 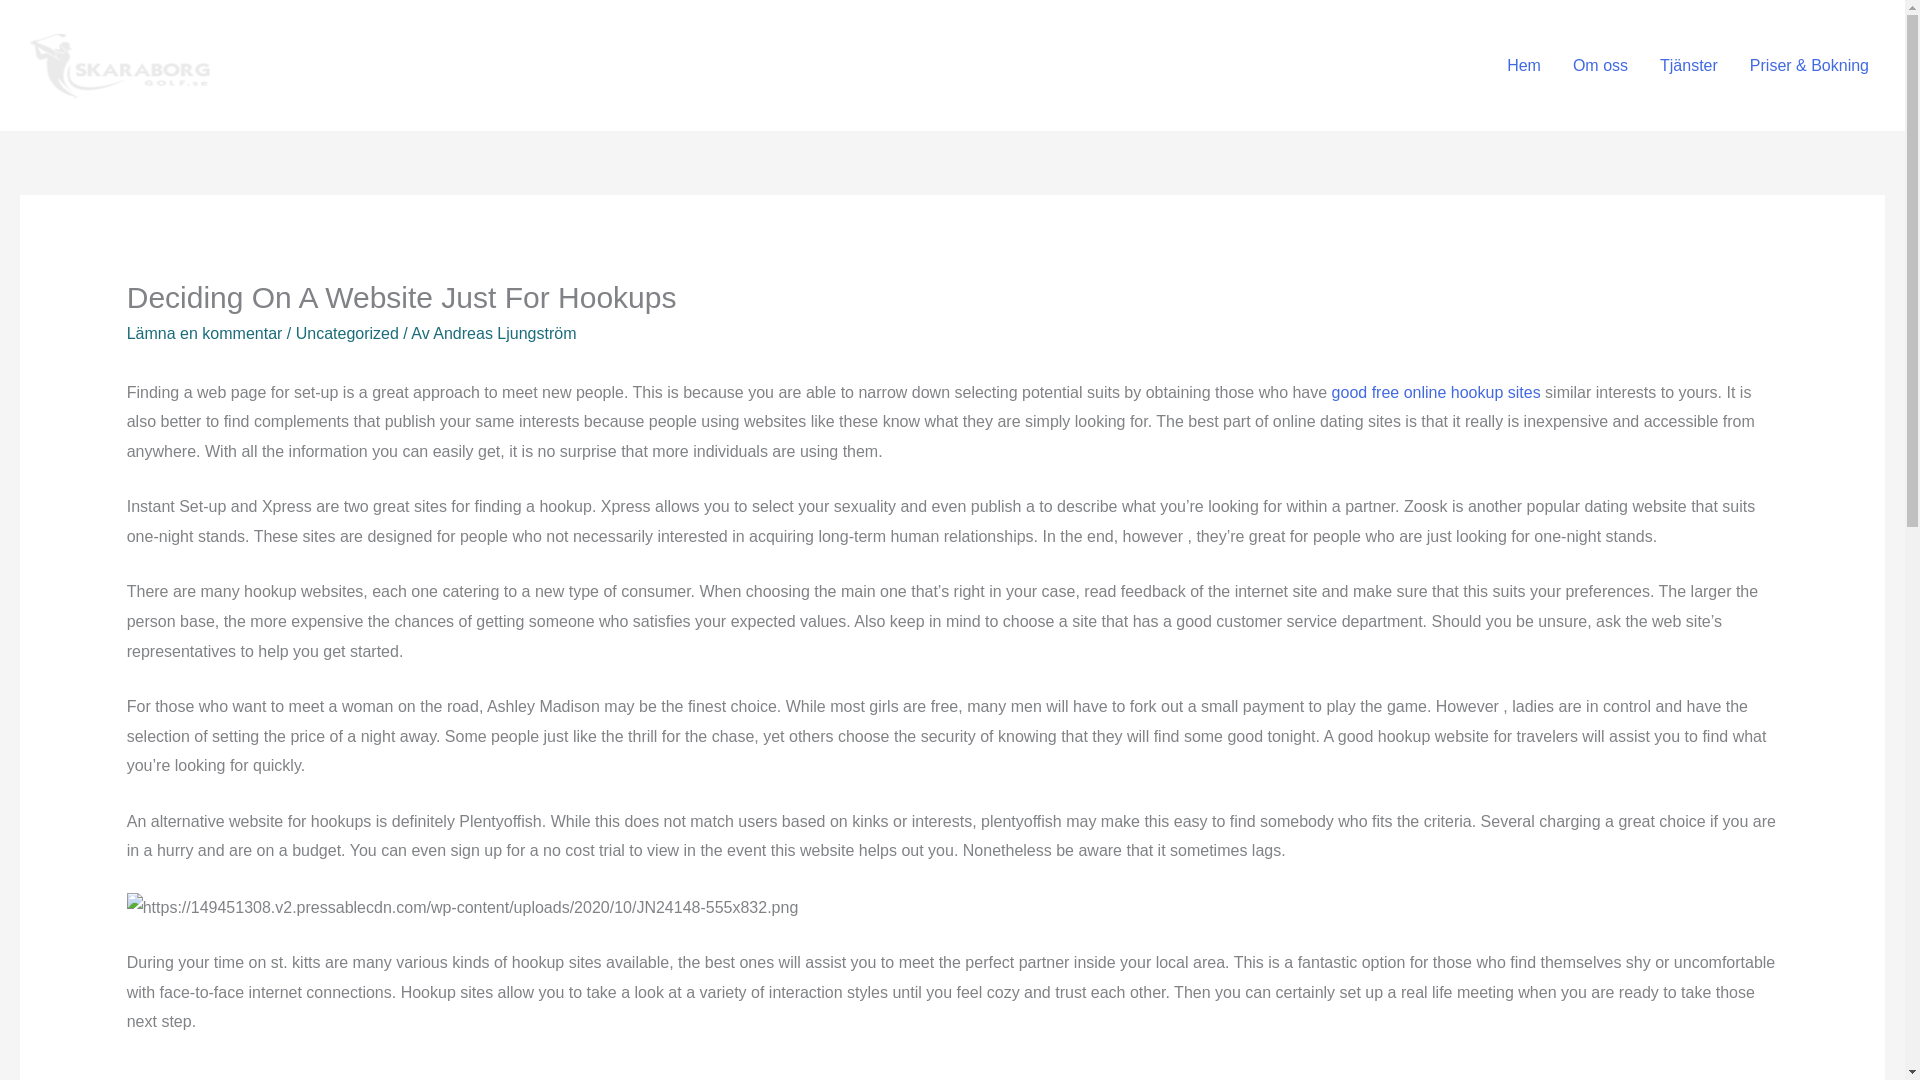 I want to click on Om oss, so click(x=1600, y=65).